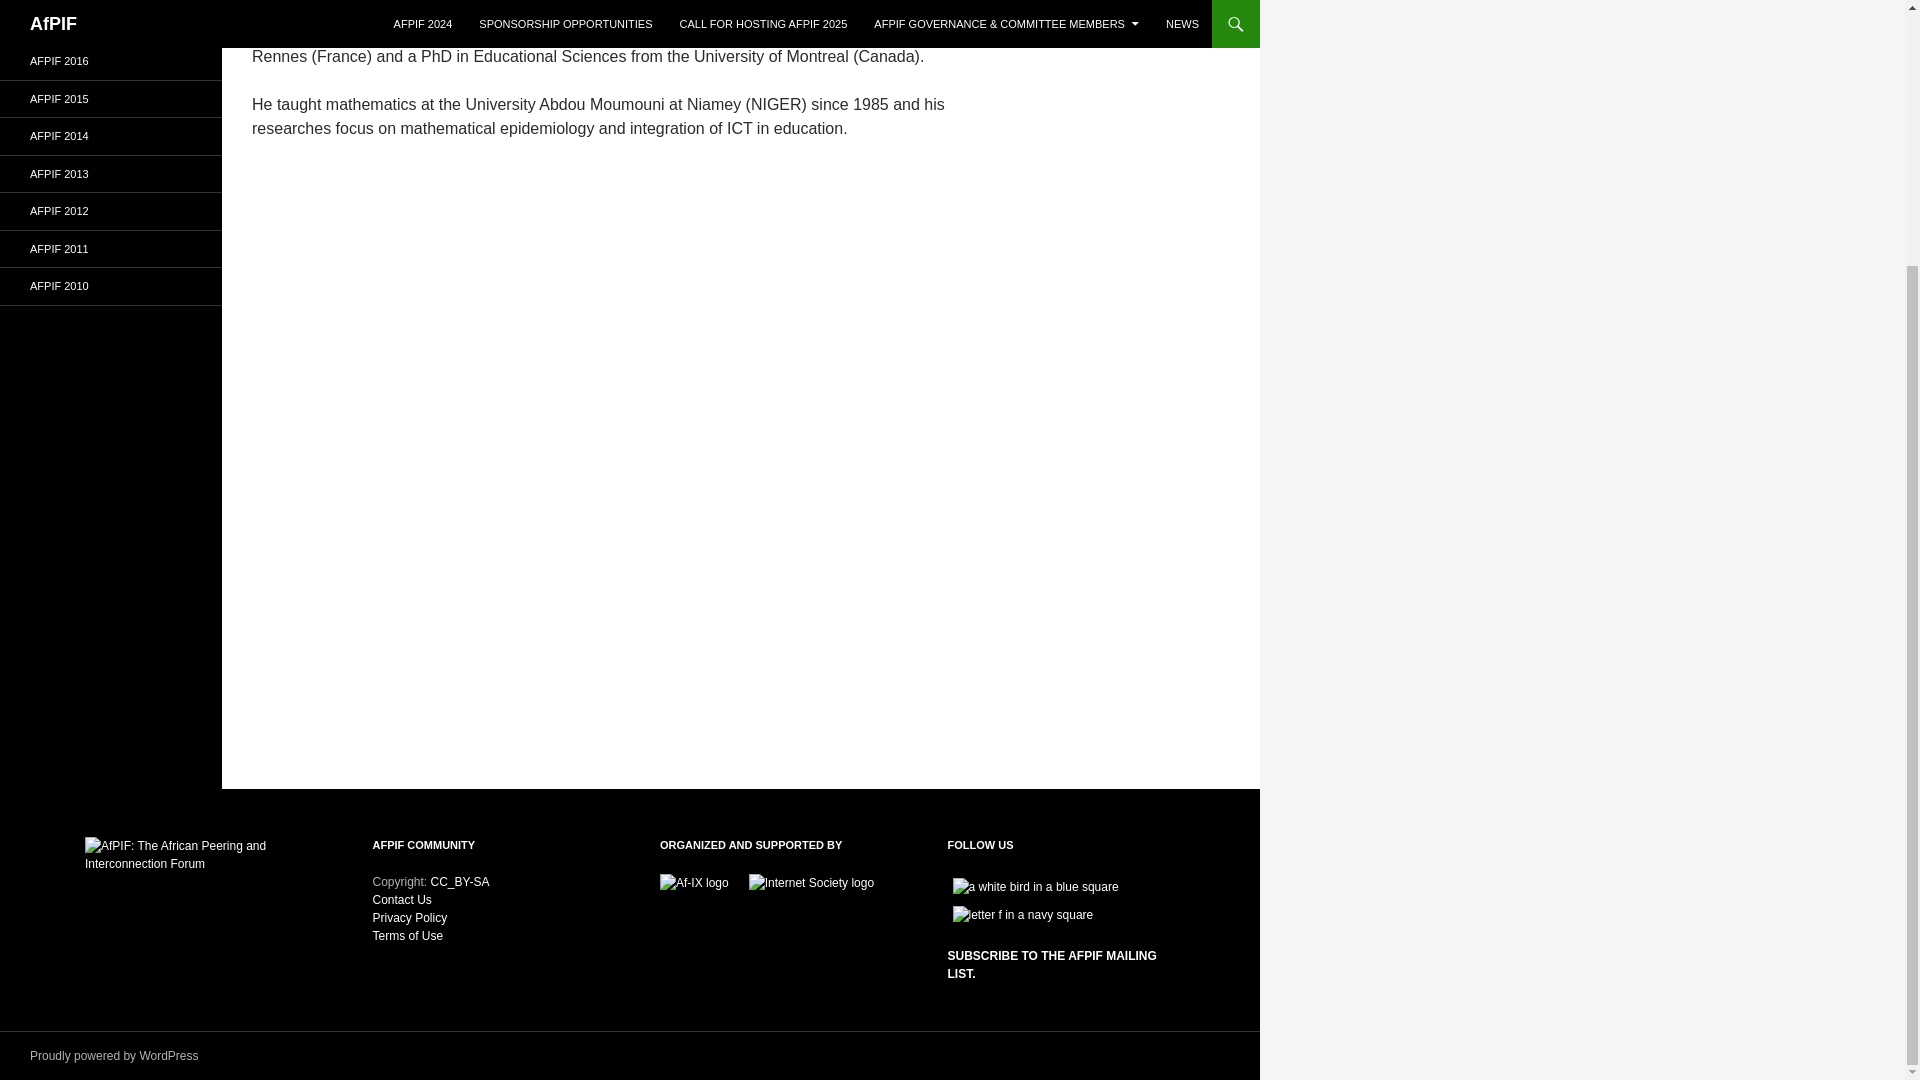 The width and height of the screenshot is (1920, 1080). Describe the element at coordinates (401, 900) in the screenshot. I see `Contact Us` at that location.